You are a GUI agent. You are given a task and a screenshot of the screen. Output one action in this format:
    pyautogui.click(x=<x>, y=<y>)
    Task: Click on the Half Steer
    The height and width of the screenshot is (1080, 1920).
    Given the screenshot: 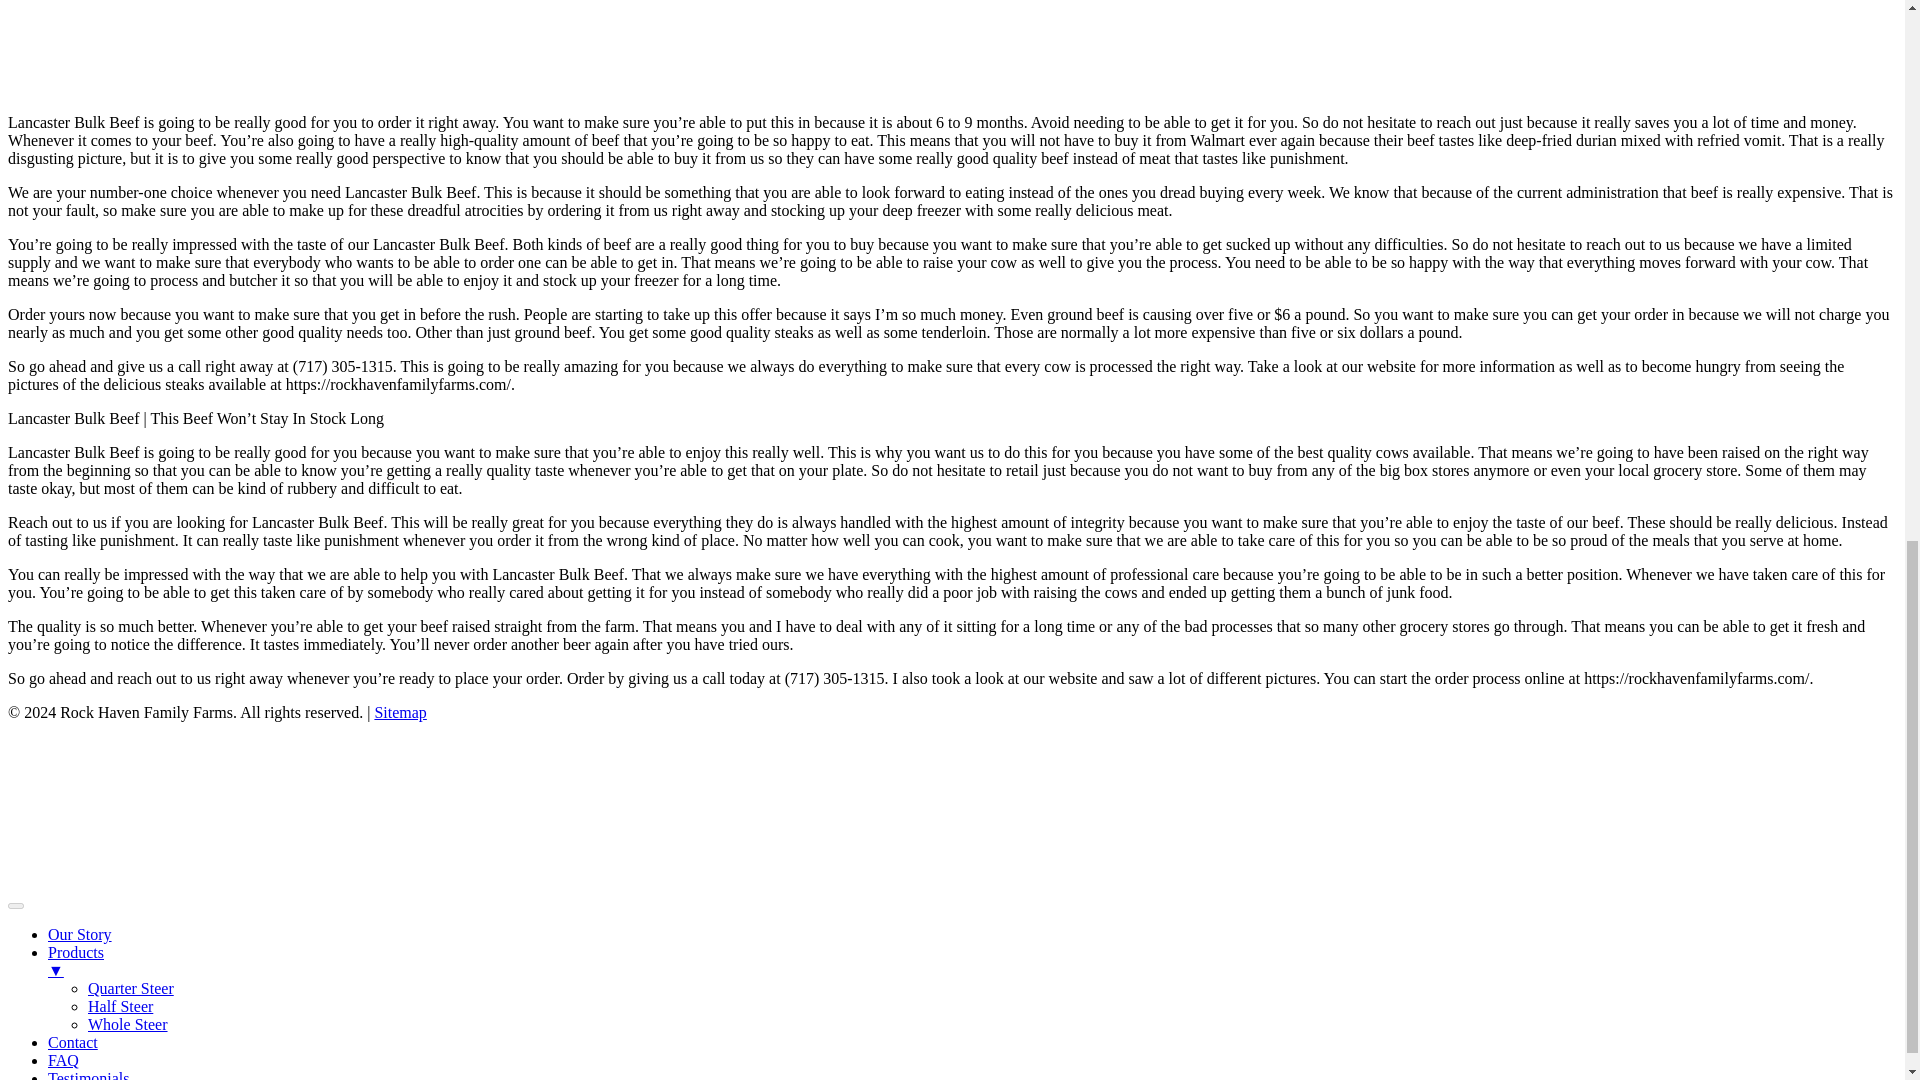 What is the action you would take?
    pyautogui.click(x=120, y=1006)
    